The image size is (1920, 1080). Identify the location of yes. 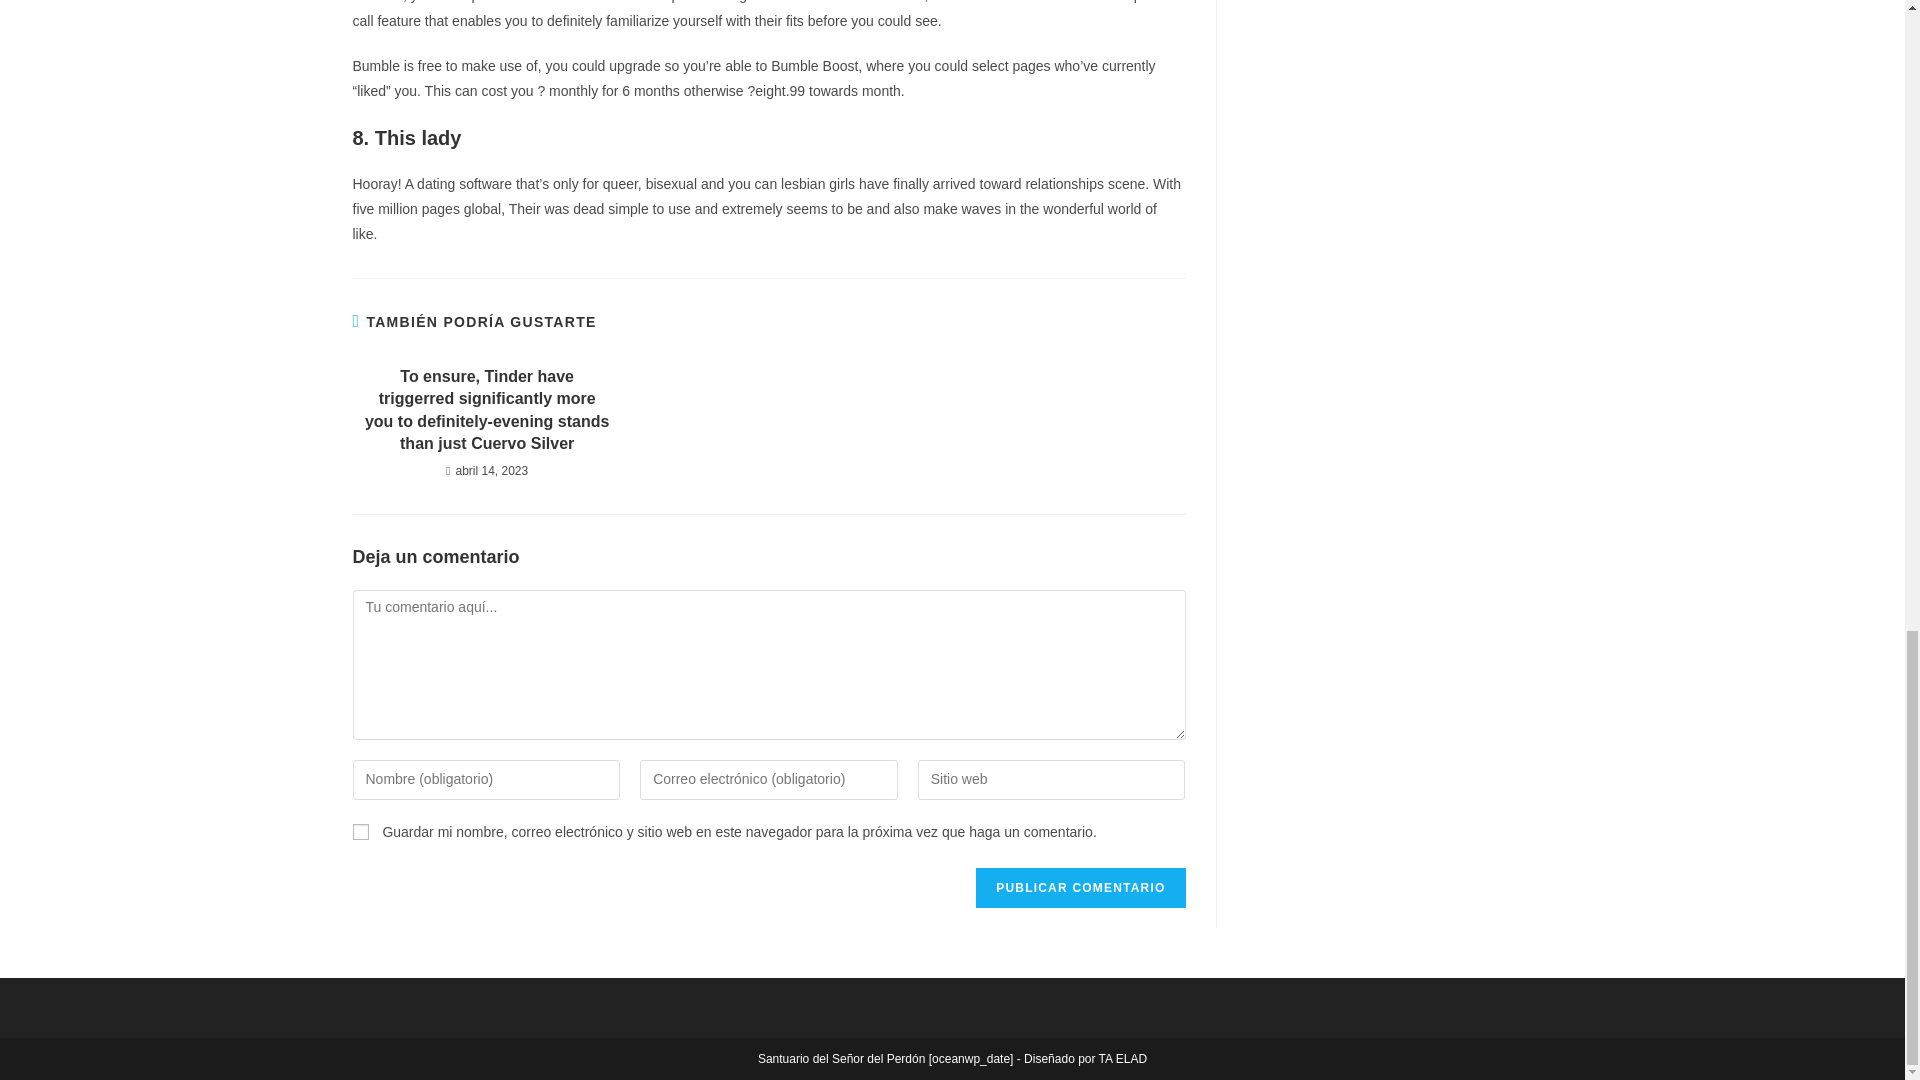
(360, 832).